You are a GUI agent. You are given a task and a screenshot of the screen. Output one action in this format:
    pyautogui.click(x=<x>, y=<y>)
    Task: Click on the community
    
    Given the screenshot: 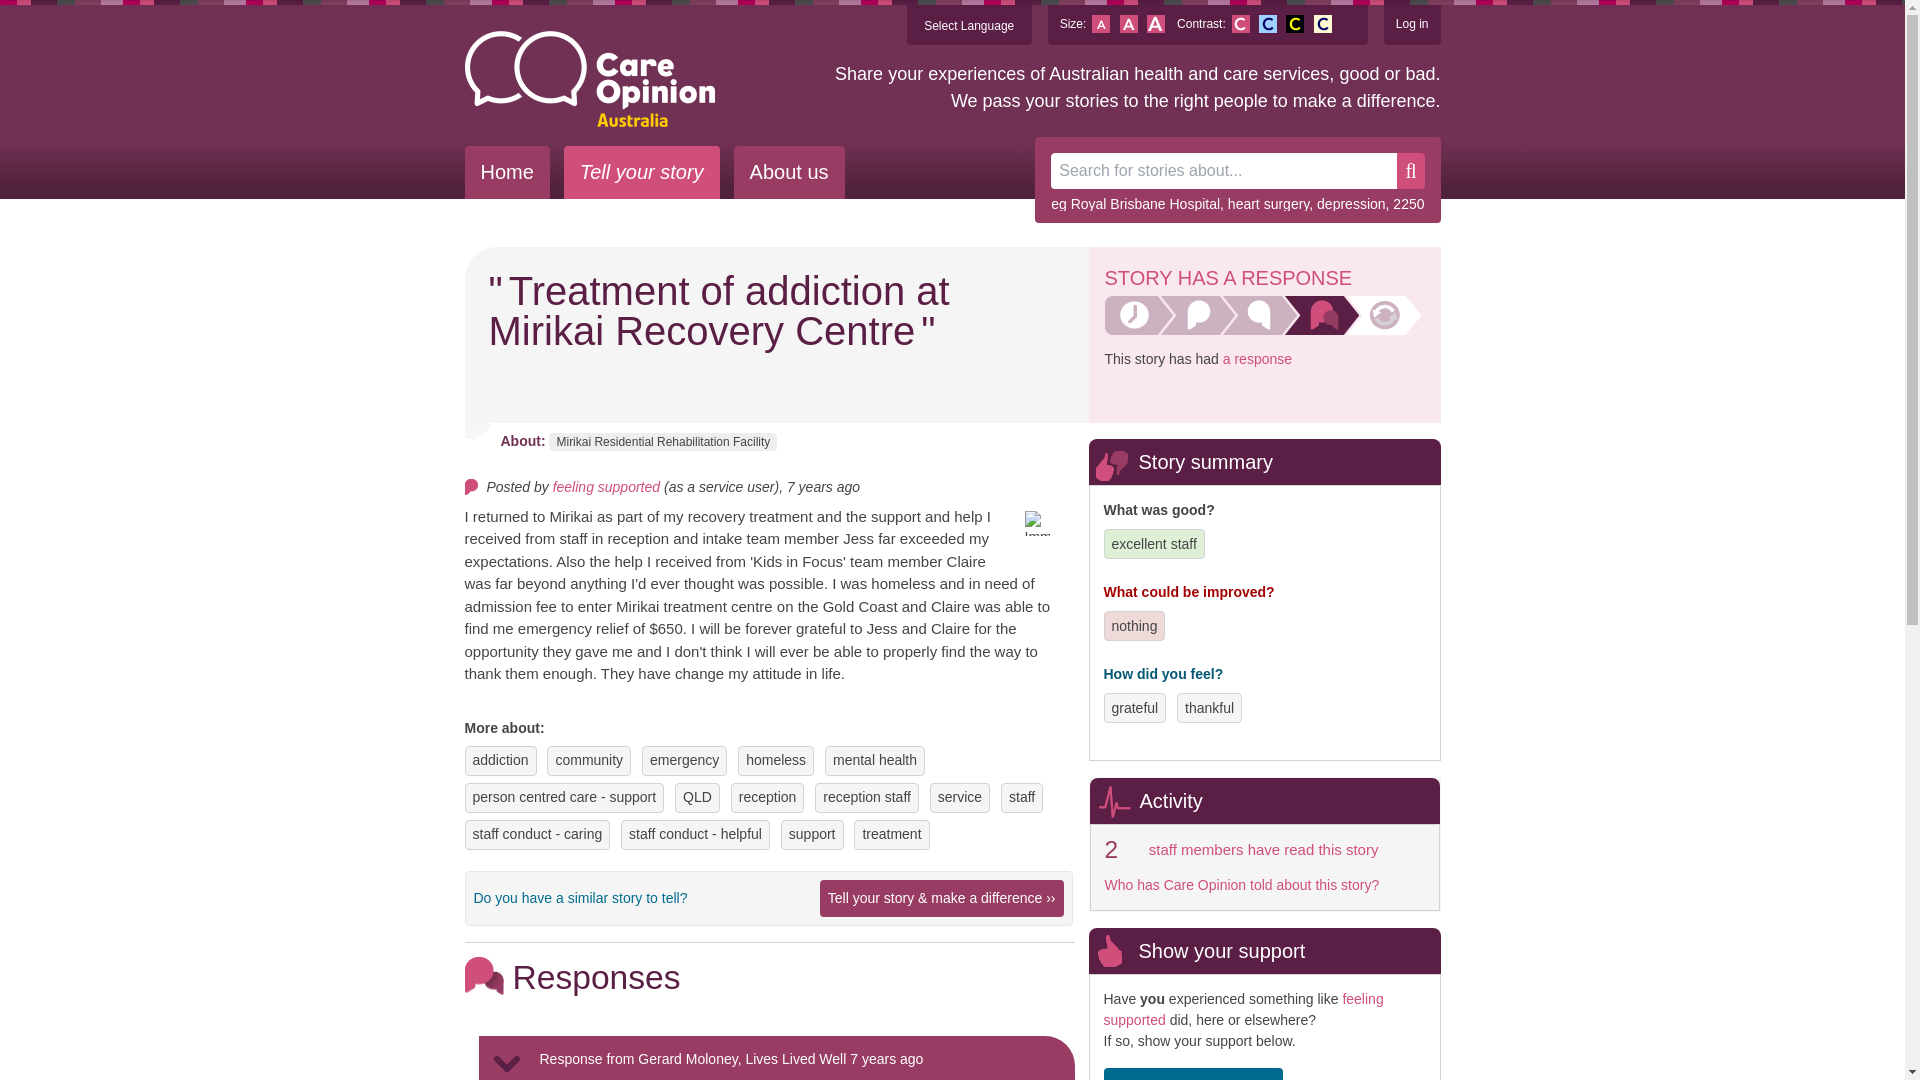 What is the action you would take?
    pyautogui.click(x=588, y=760)
    